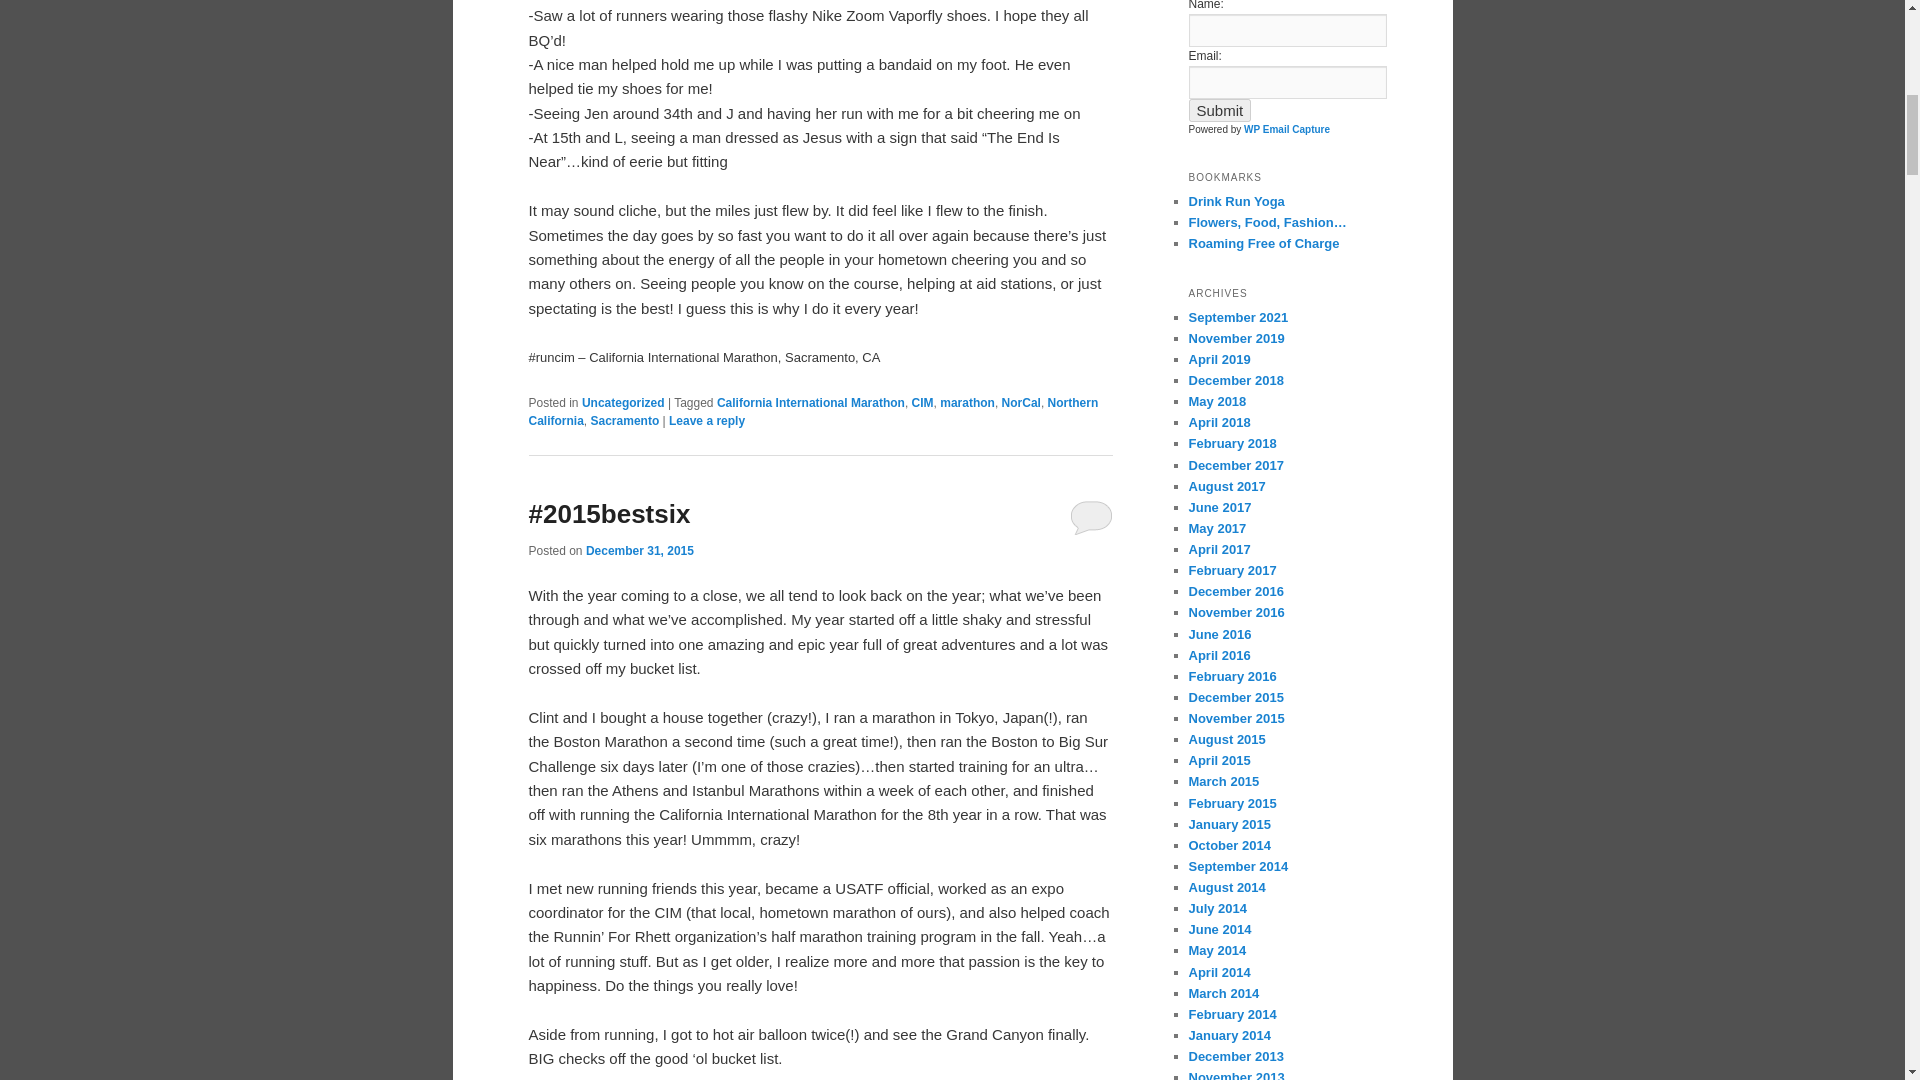 The width and height of the screenshot is (1920, 1080). I want to click on Northern California, so click(813, 412).